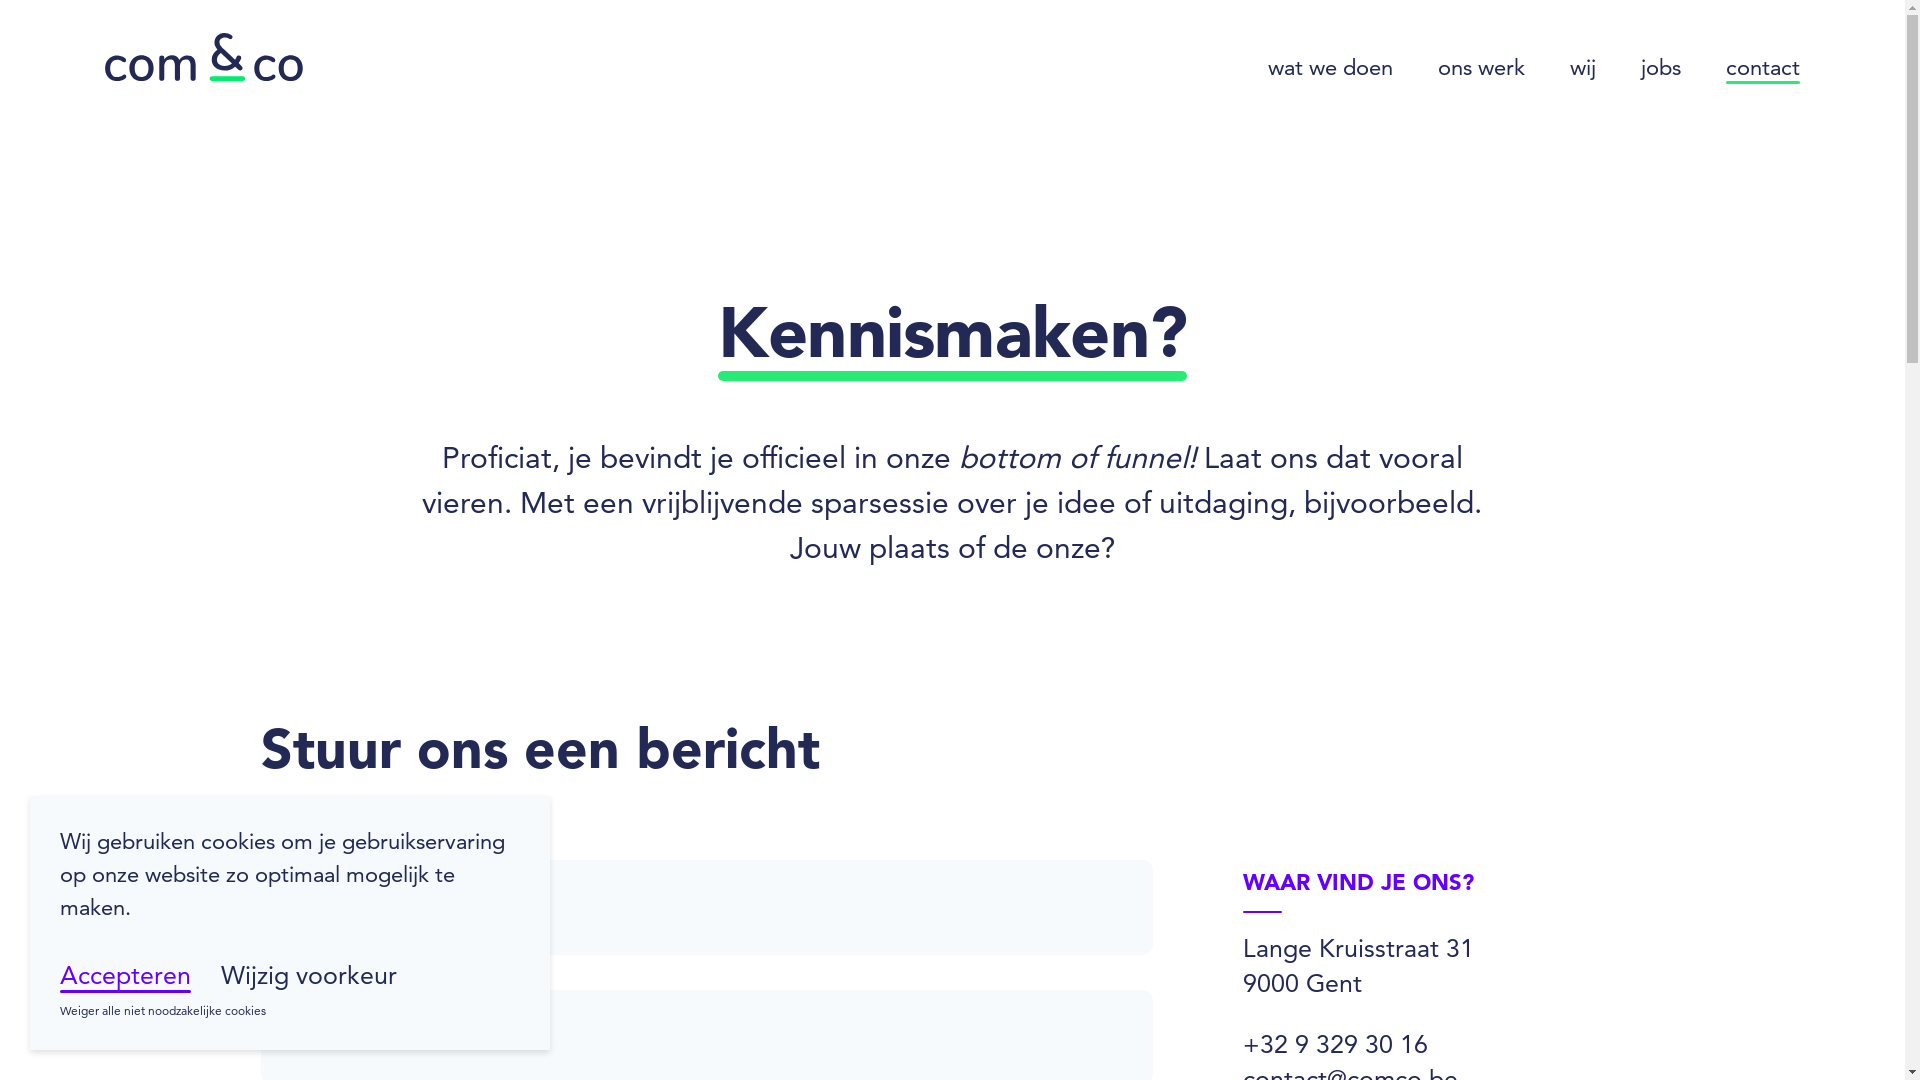 The image size is (1920, 1080). Describe the element at coordinates (163, 1012) in the screenshot. I see `Weiger alle niet noodzakelijke cookies` at that location.